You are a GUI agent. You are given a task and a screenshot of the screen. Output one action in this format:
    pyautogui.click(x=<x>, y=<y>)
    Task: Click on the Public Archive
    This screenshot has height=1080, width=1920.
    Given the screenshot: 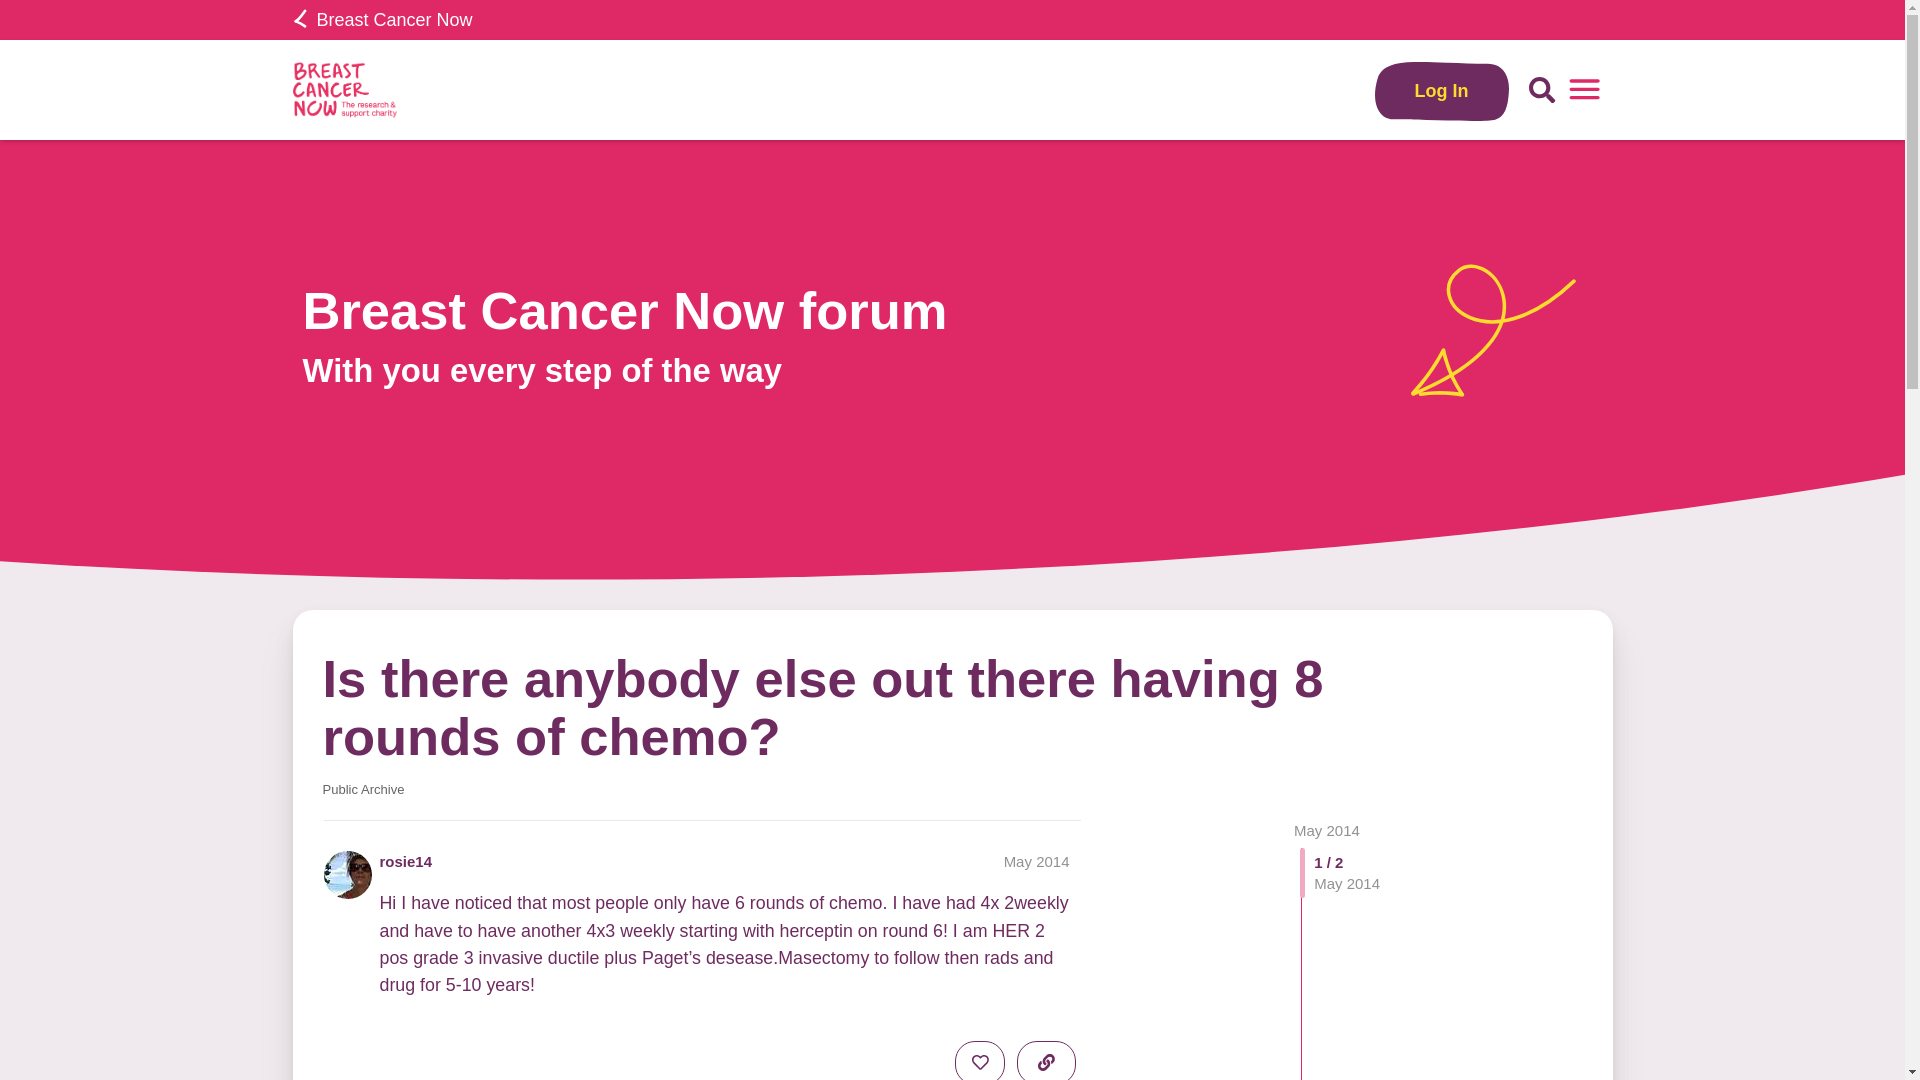 What is the action you would take?
    pyautogui.click(x=362, y=790)
    